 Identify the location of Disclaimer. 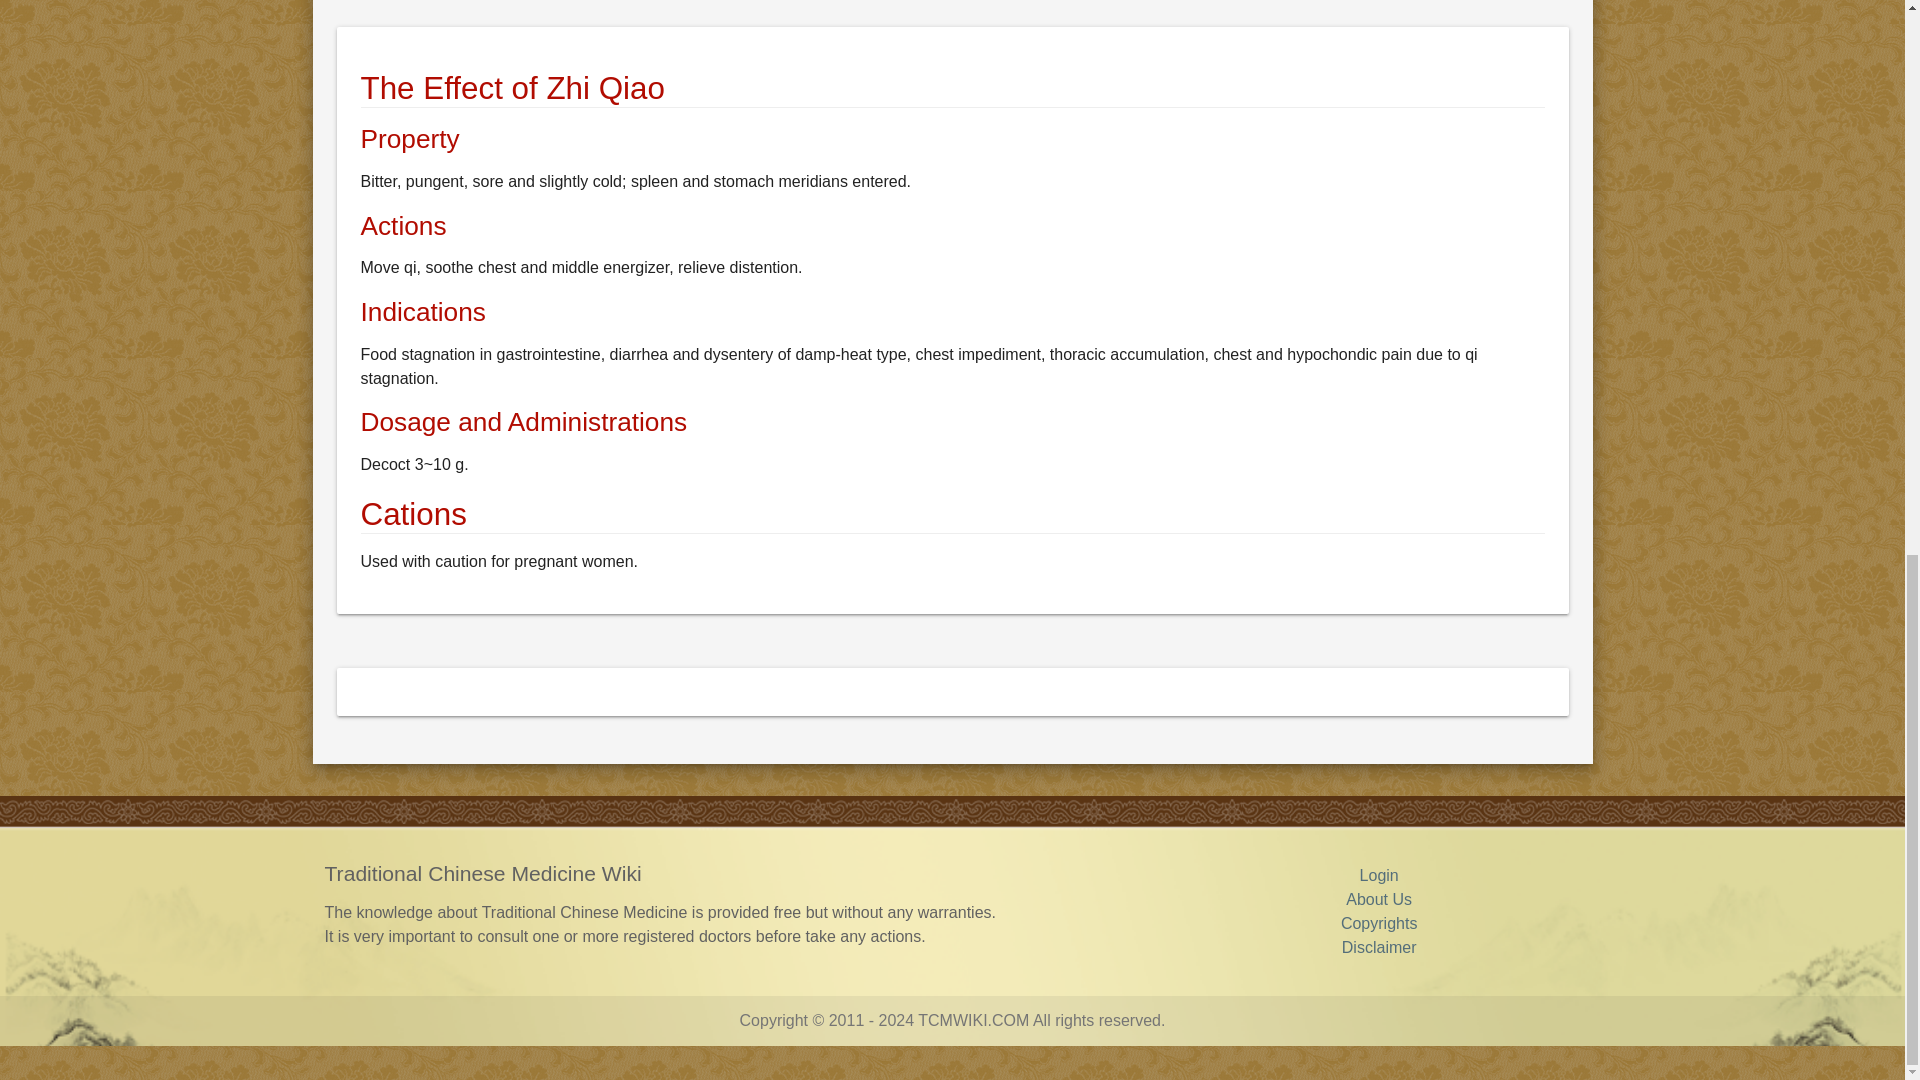
(1379, 946).